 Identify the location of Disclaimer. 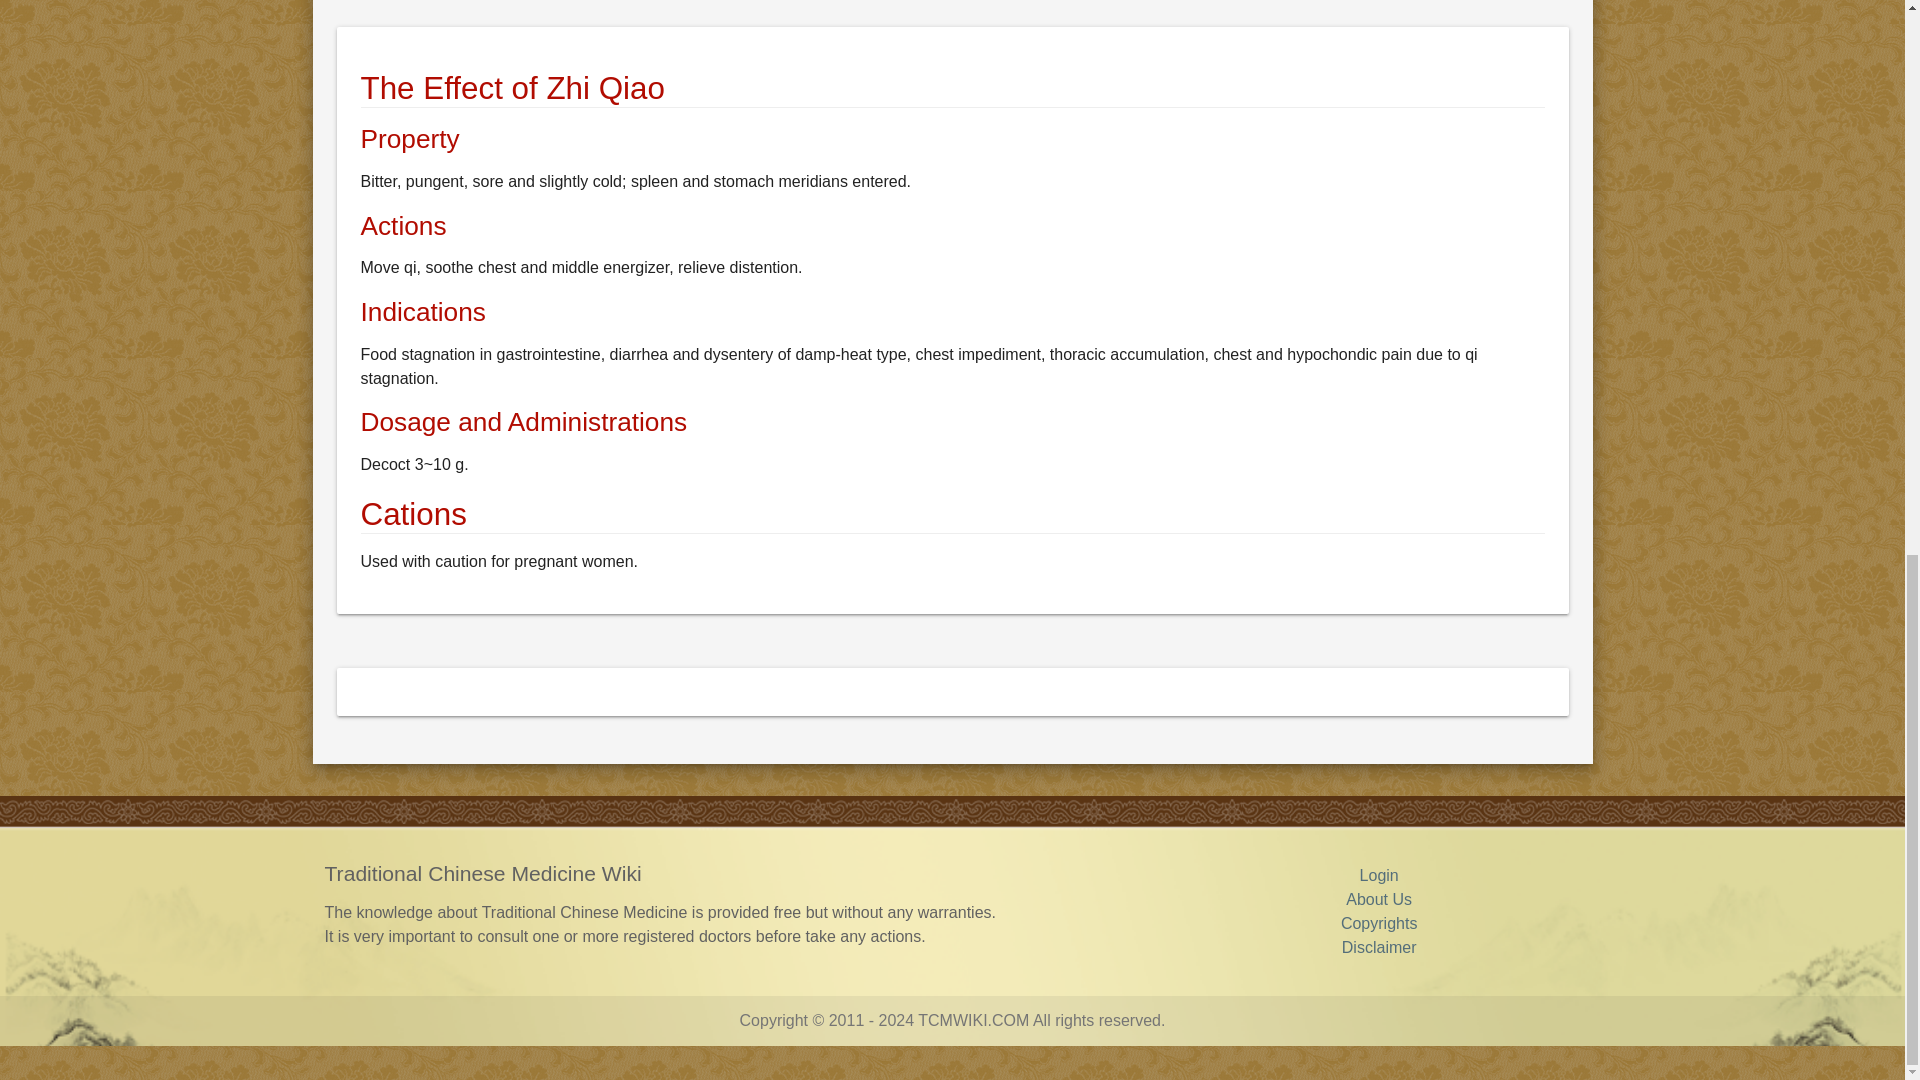
(1379, 946).